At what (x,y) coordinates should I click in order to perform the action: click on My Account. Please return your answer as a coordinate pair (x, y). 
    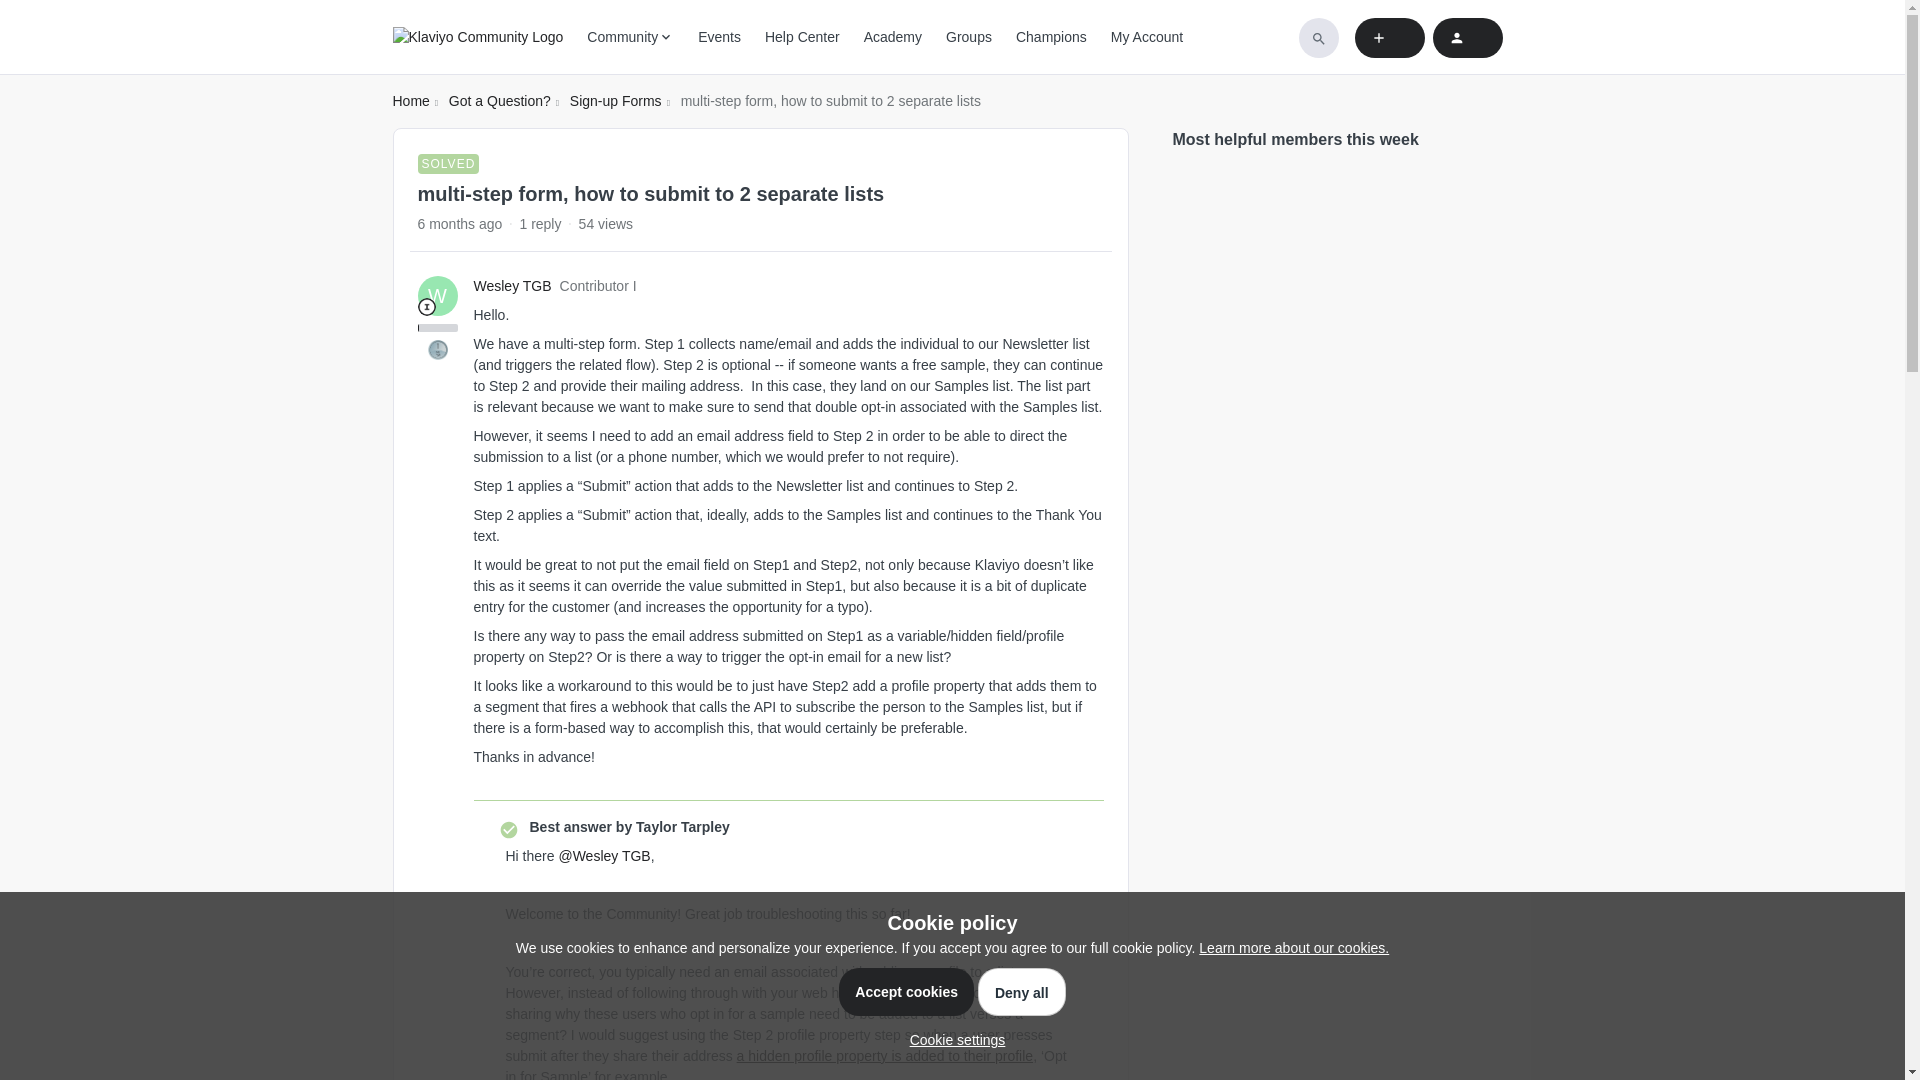
    Looking at the image, I should click on (1146, 37).